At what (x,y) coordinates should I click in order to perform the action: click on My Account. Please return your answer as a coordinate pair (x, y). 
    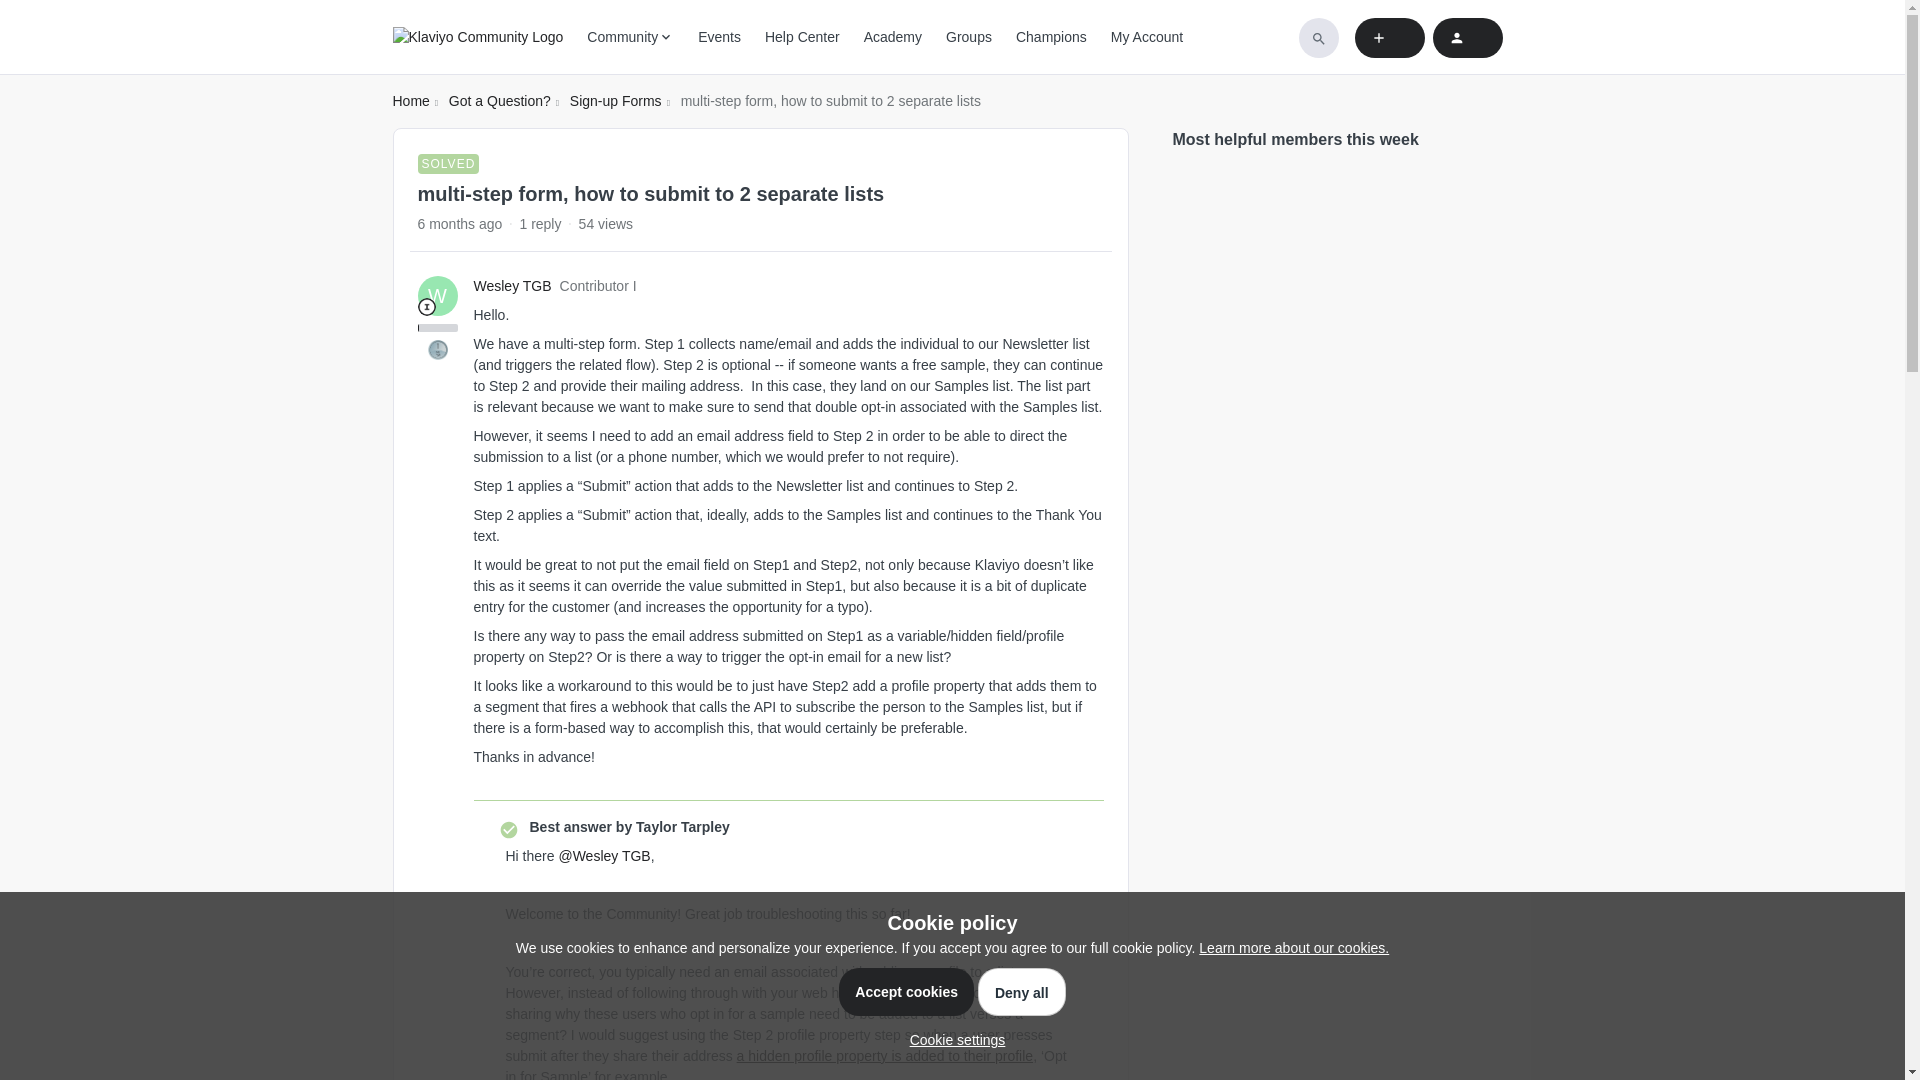
    Looking at the image, I should click on (1146, 37).